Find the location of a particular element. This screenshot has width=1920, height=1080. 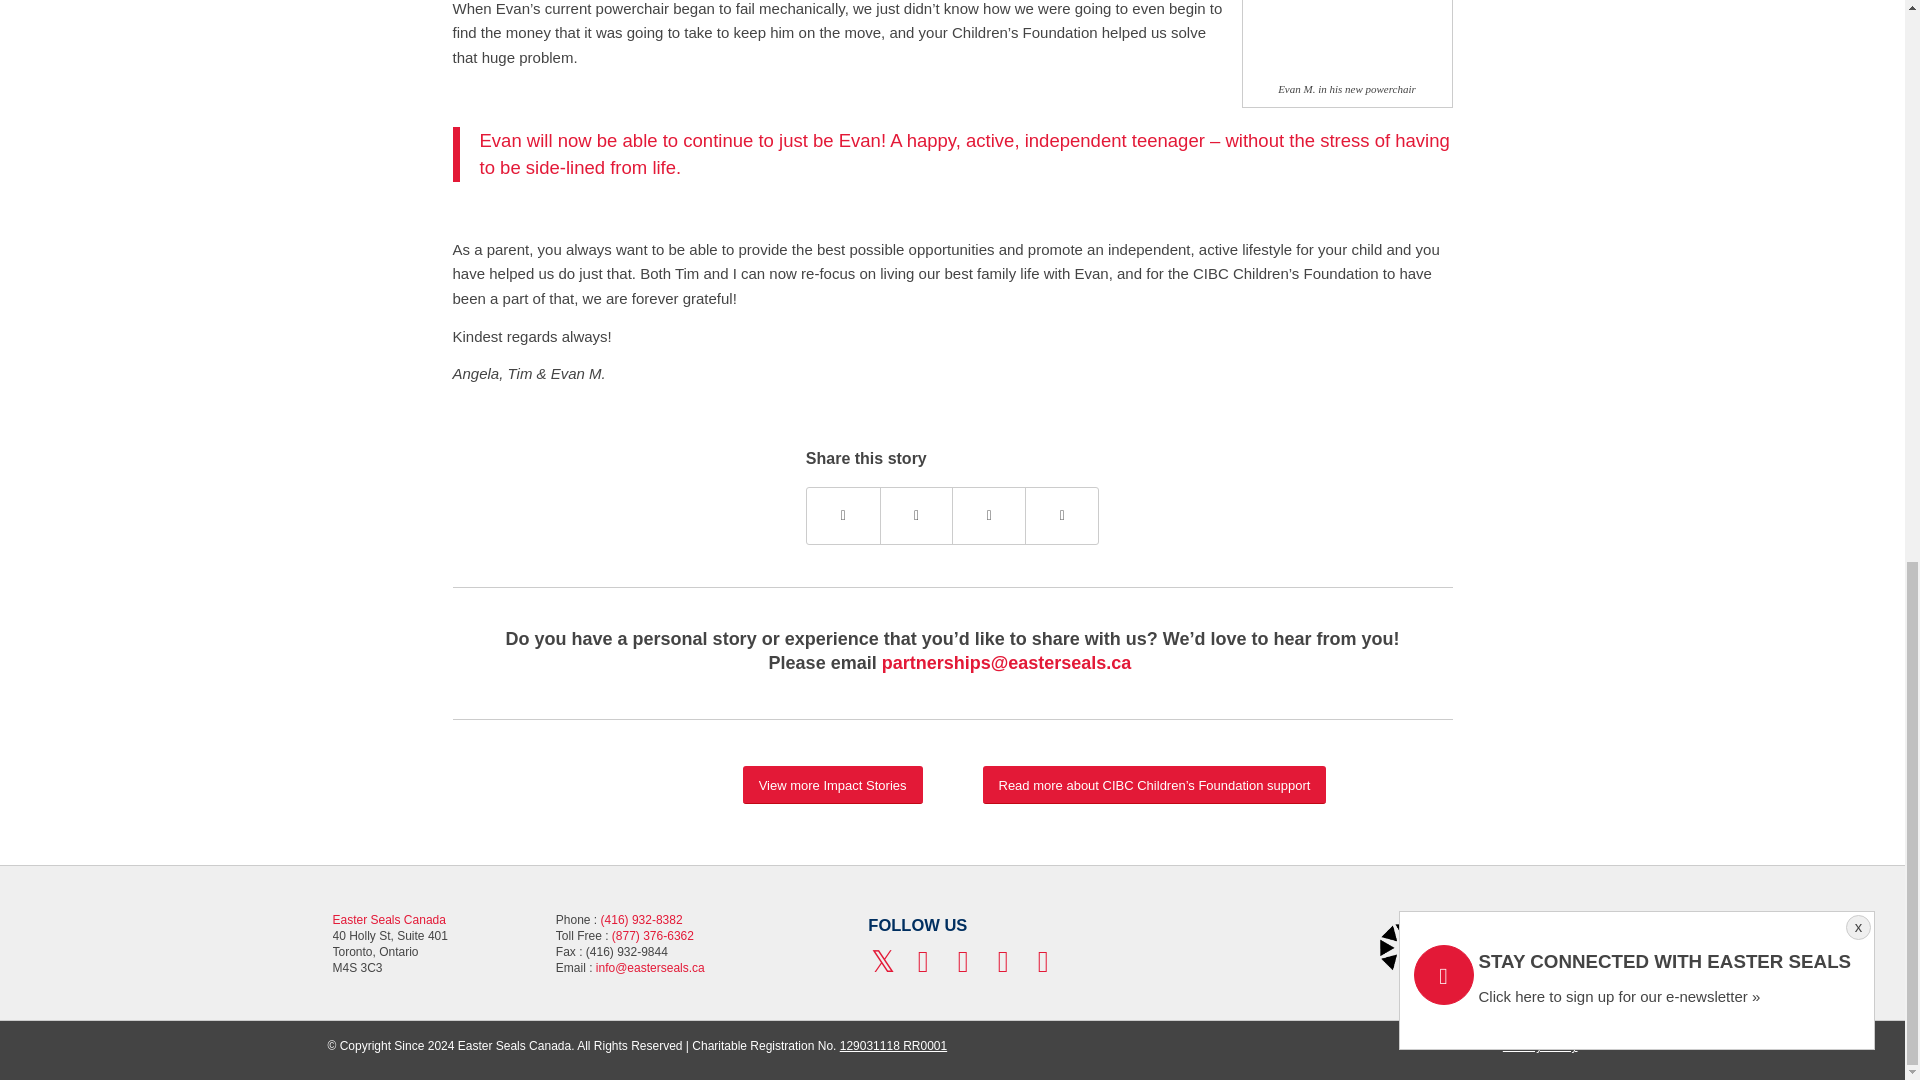

X is located at coordinates (882, 962).